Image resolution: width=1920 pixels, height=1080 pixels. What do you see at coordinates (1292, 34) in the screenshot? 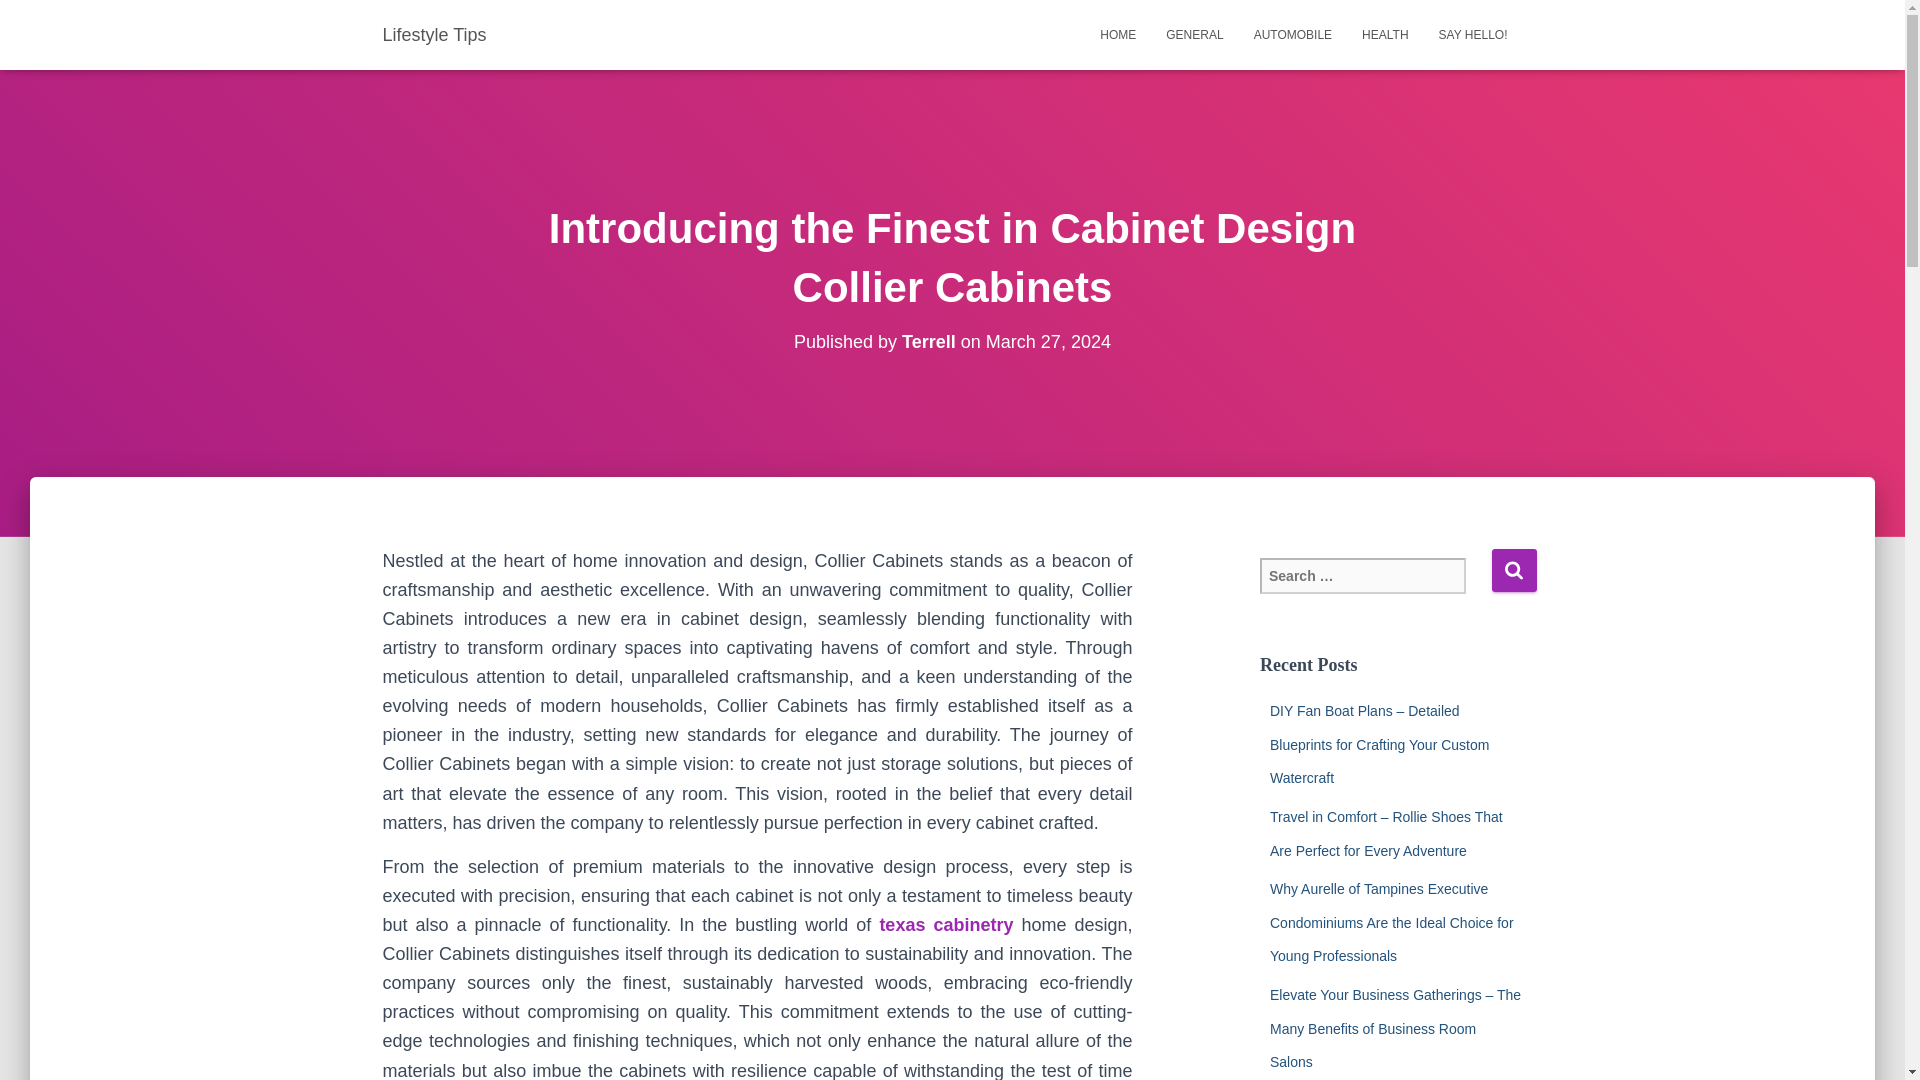
I see `AUTOMOBILE` at bounding box center [1292, 34].